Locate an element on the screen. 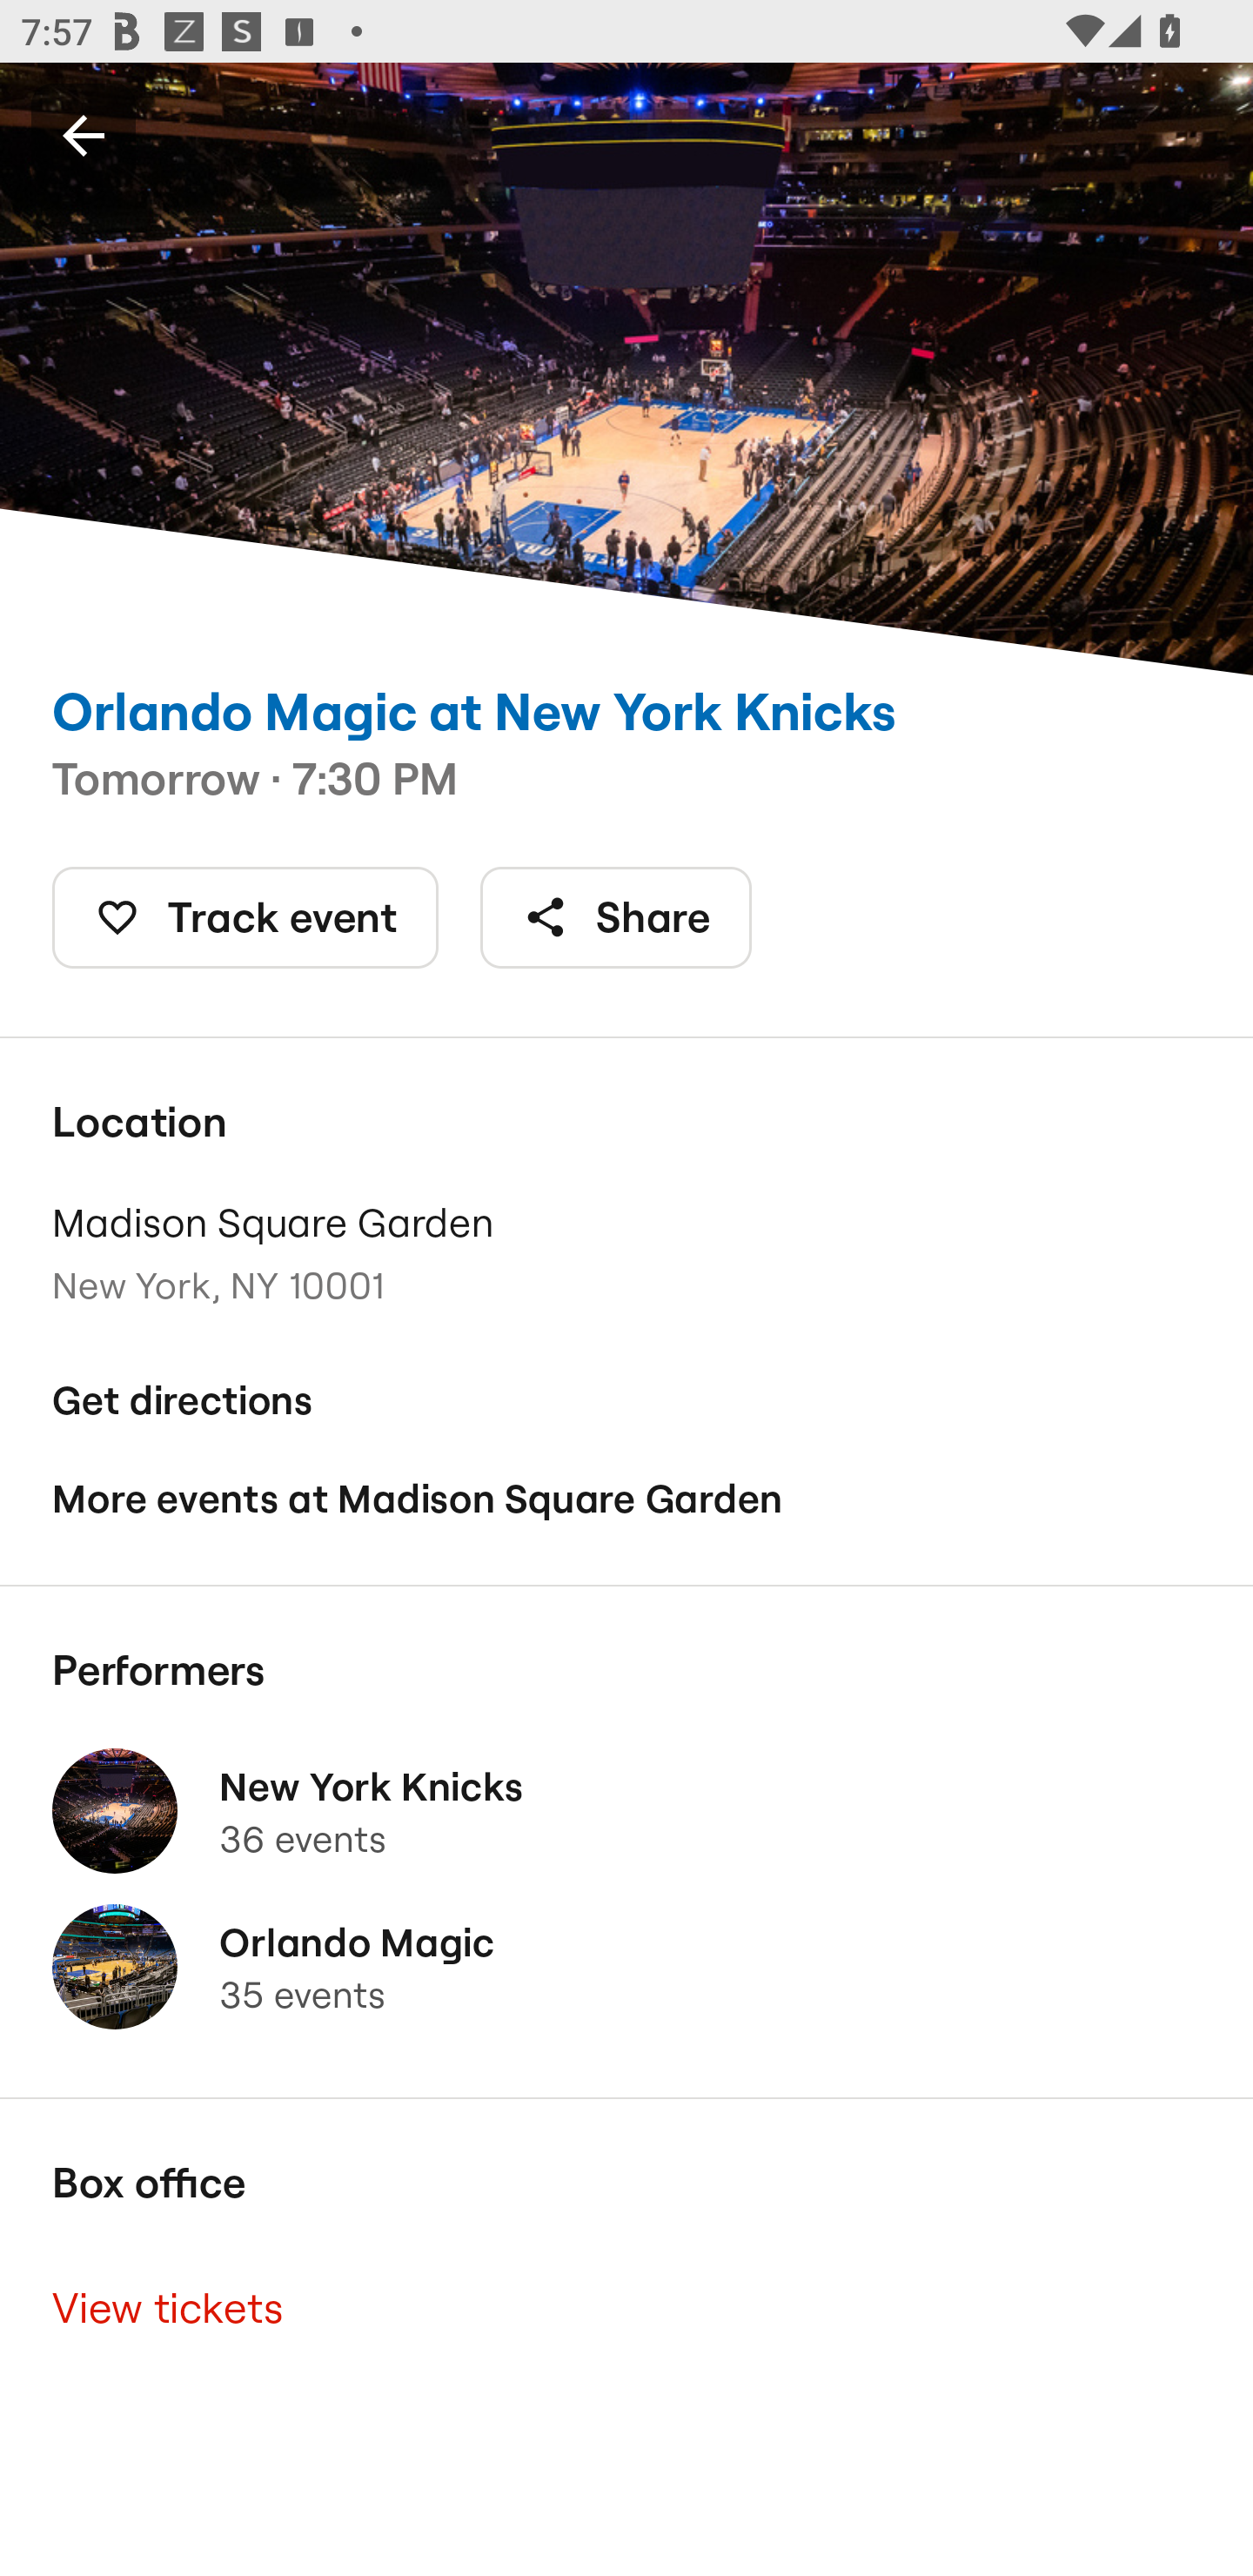 This screenshot has height=2576, width=1253. Share is located at coordinates (616, 916).